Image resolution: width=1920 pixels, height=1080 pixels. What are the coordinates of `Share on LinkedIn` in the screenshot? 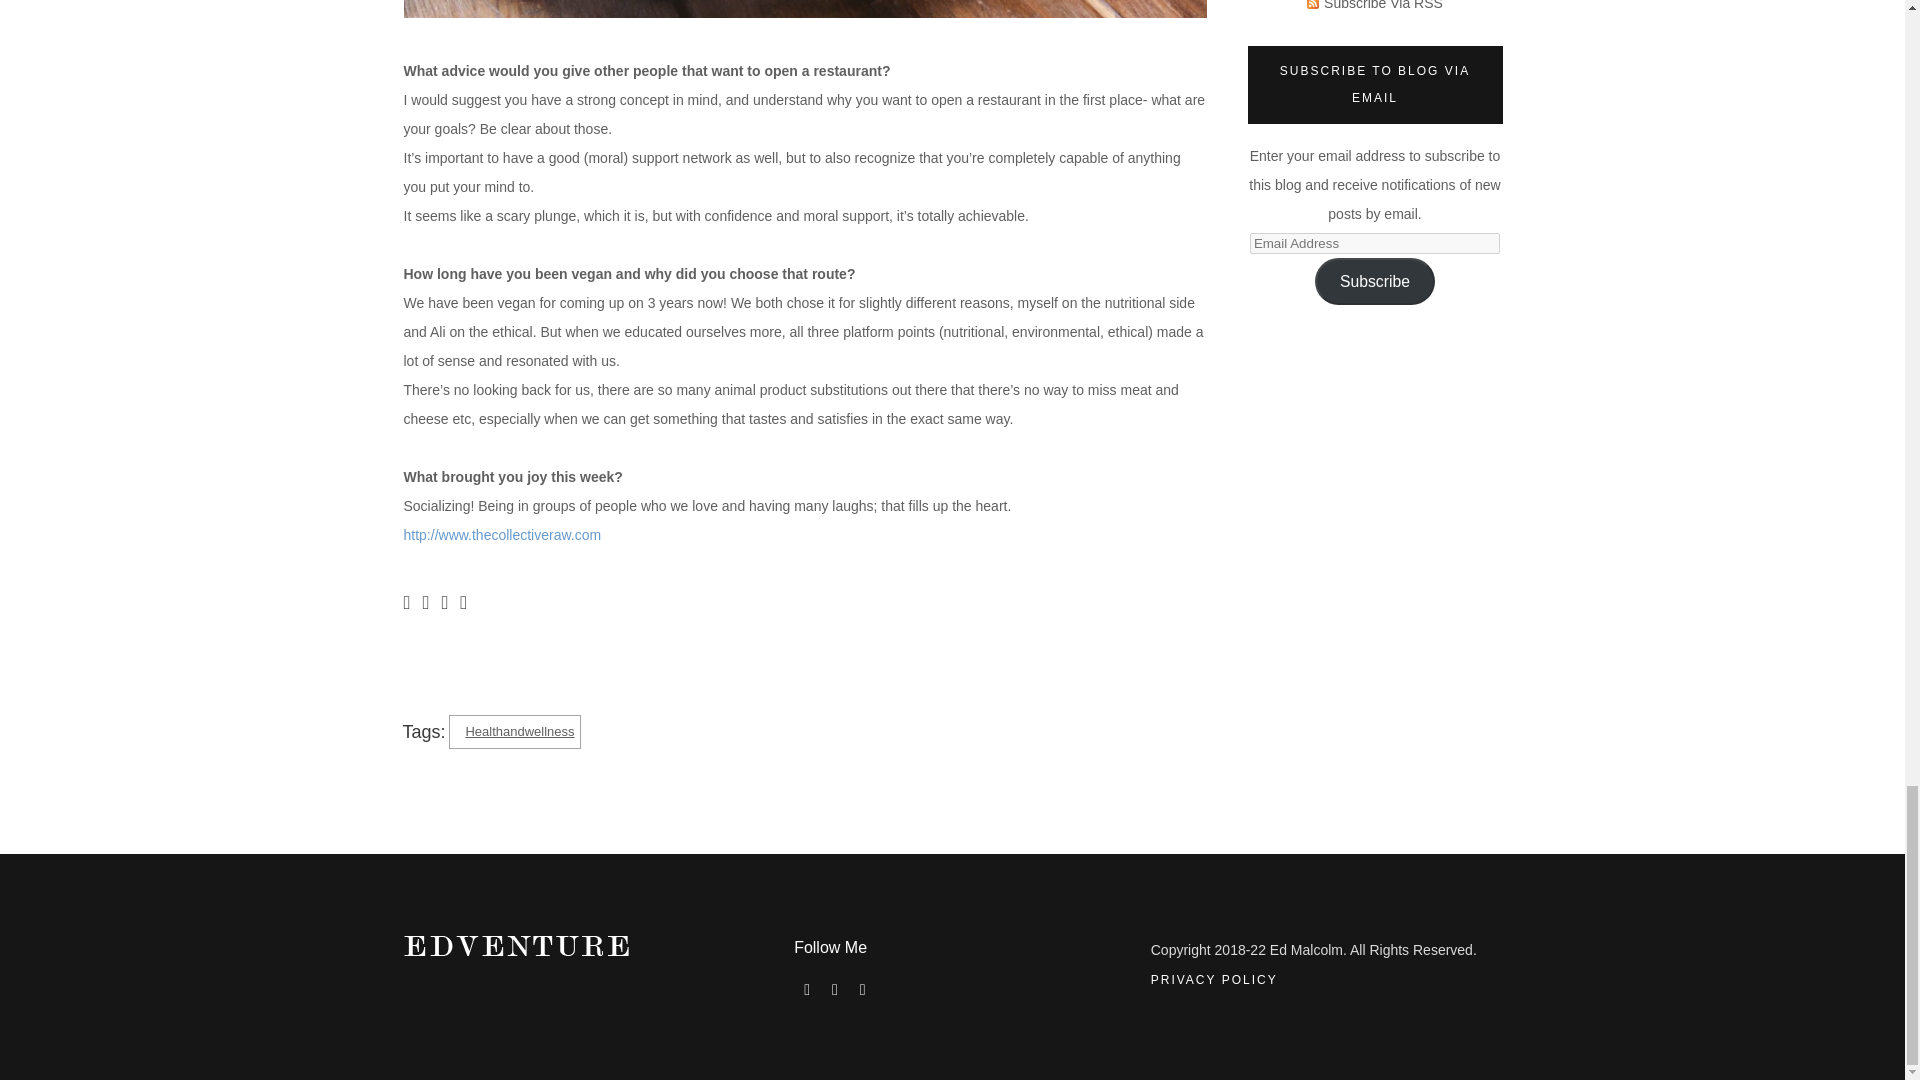 It's located at (463, 600).